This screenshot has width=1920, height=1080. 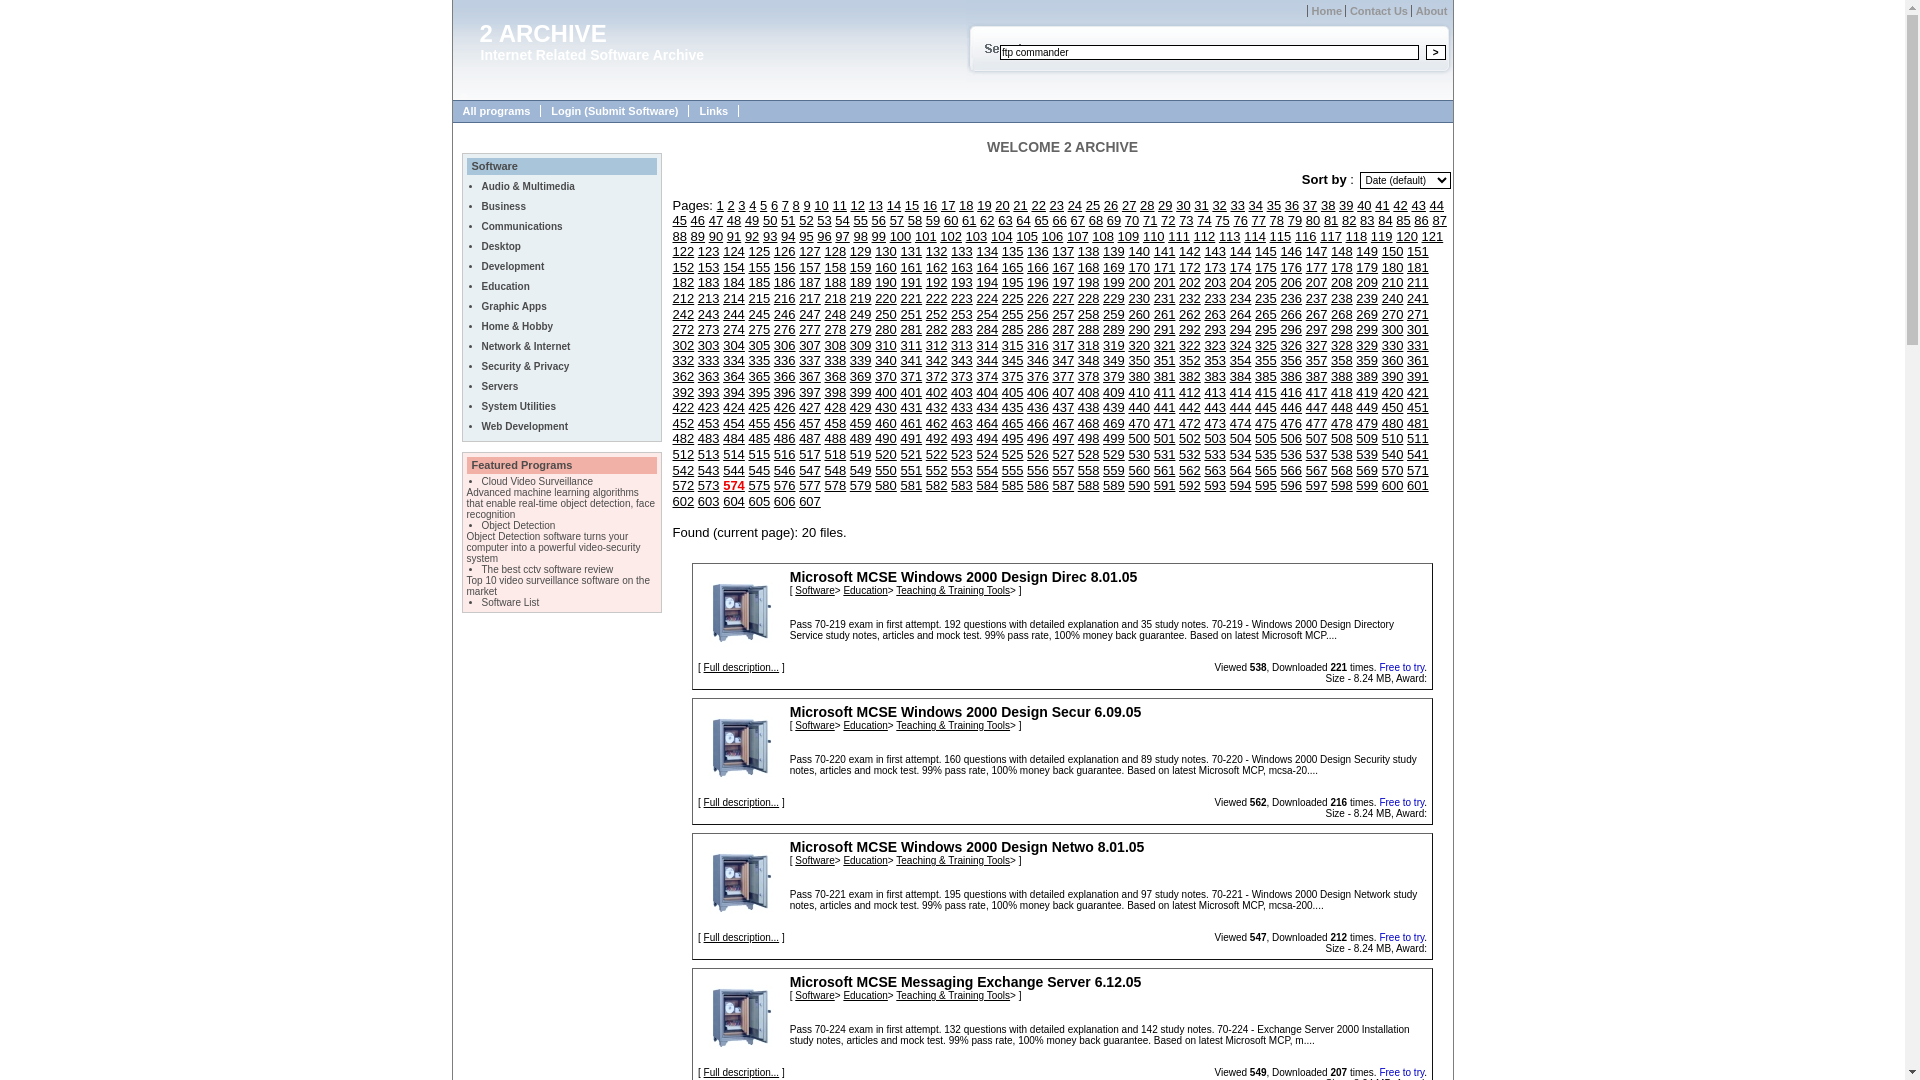 What do you see at coordinates (1013, 298) in the screenshot?
I see `225` at bounding box center [1013, 298].